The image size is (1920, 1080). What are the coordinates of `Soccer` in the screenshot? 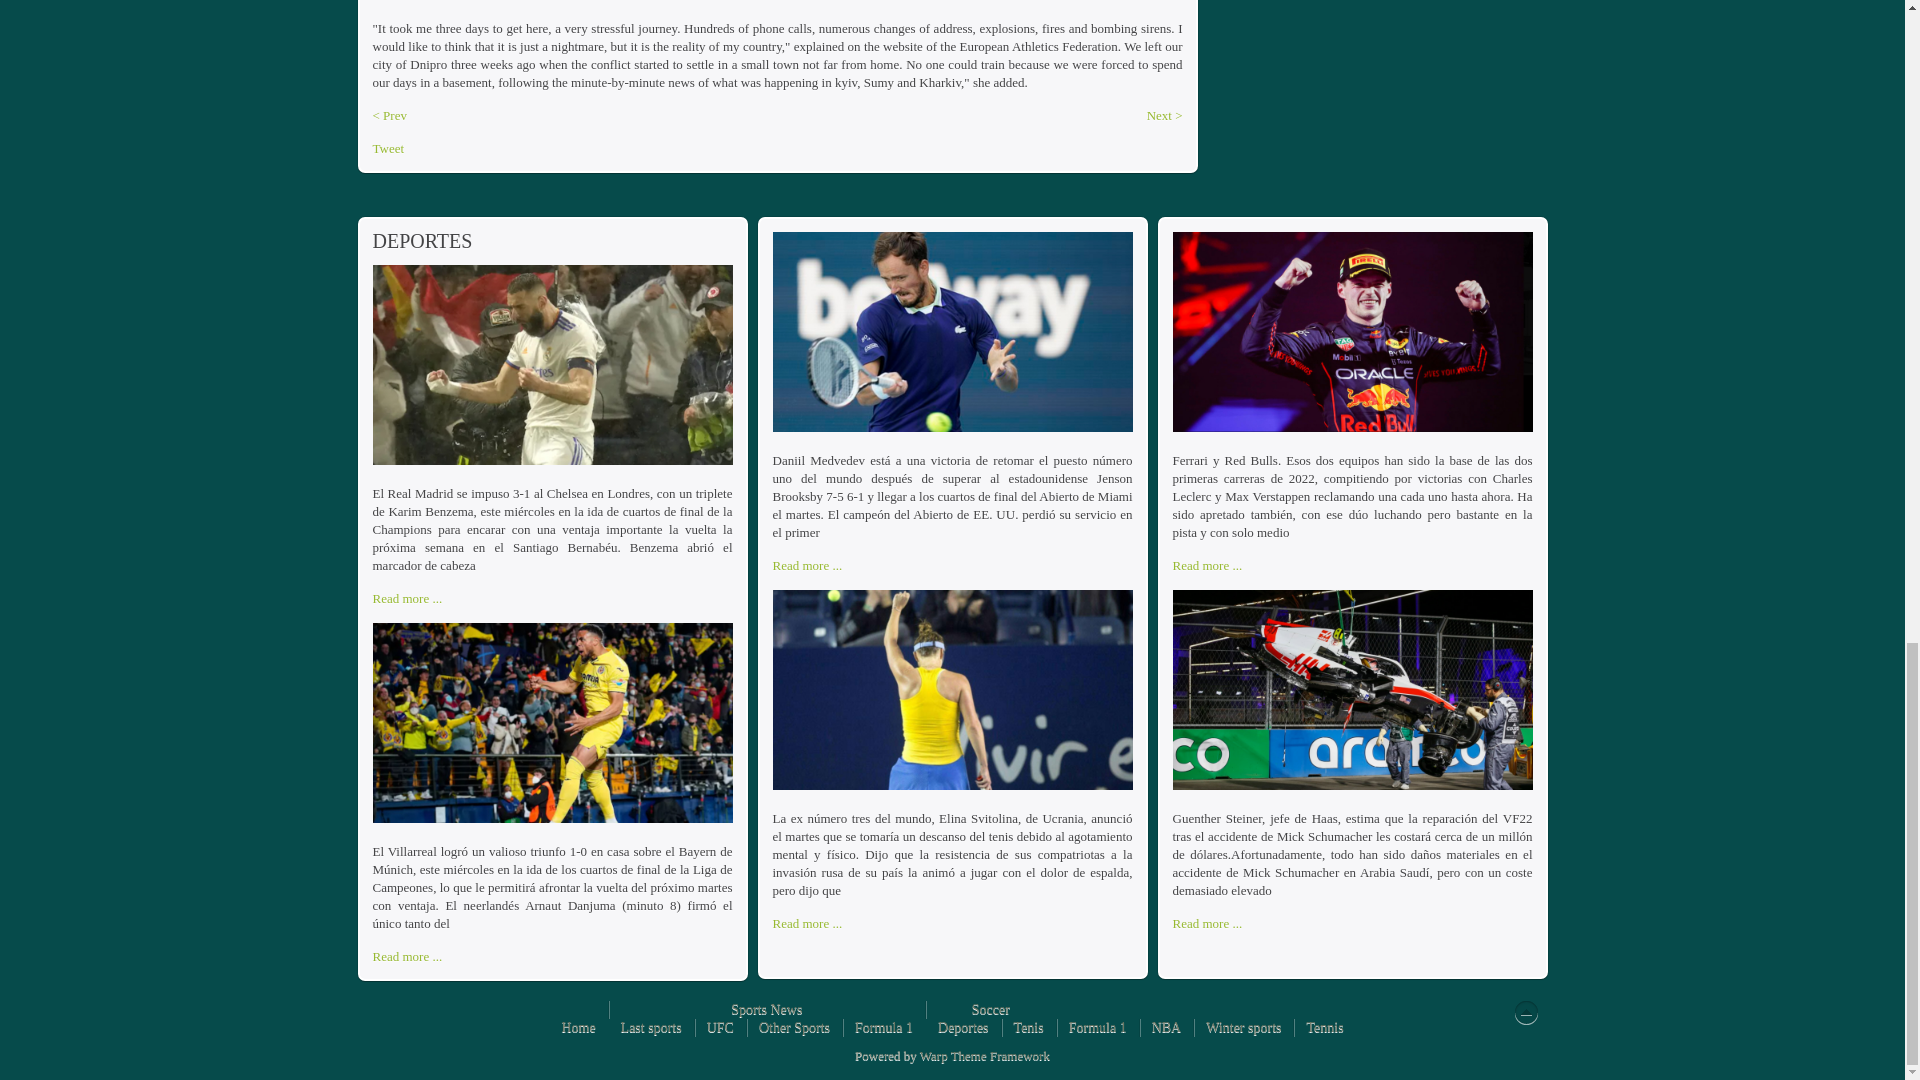 It's located at (990, 1010).